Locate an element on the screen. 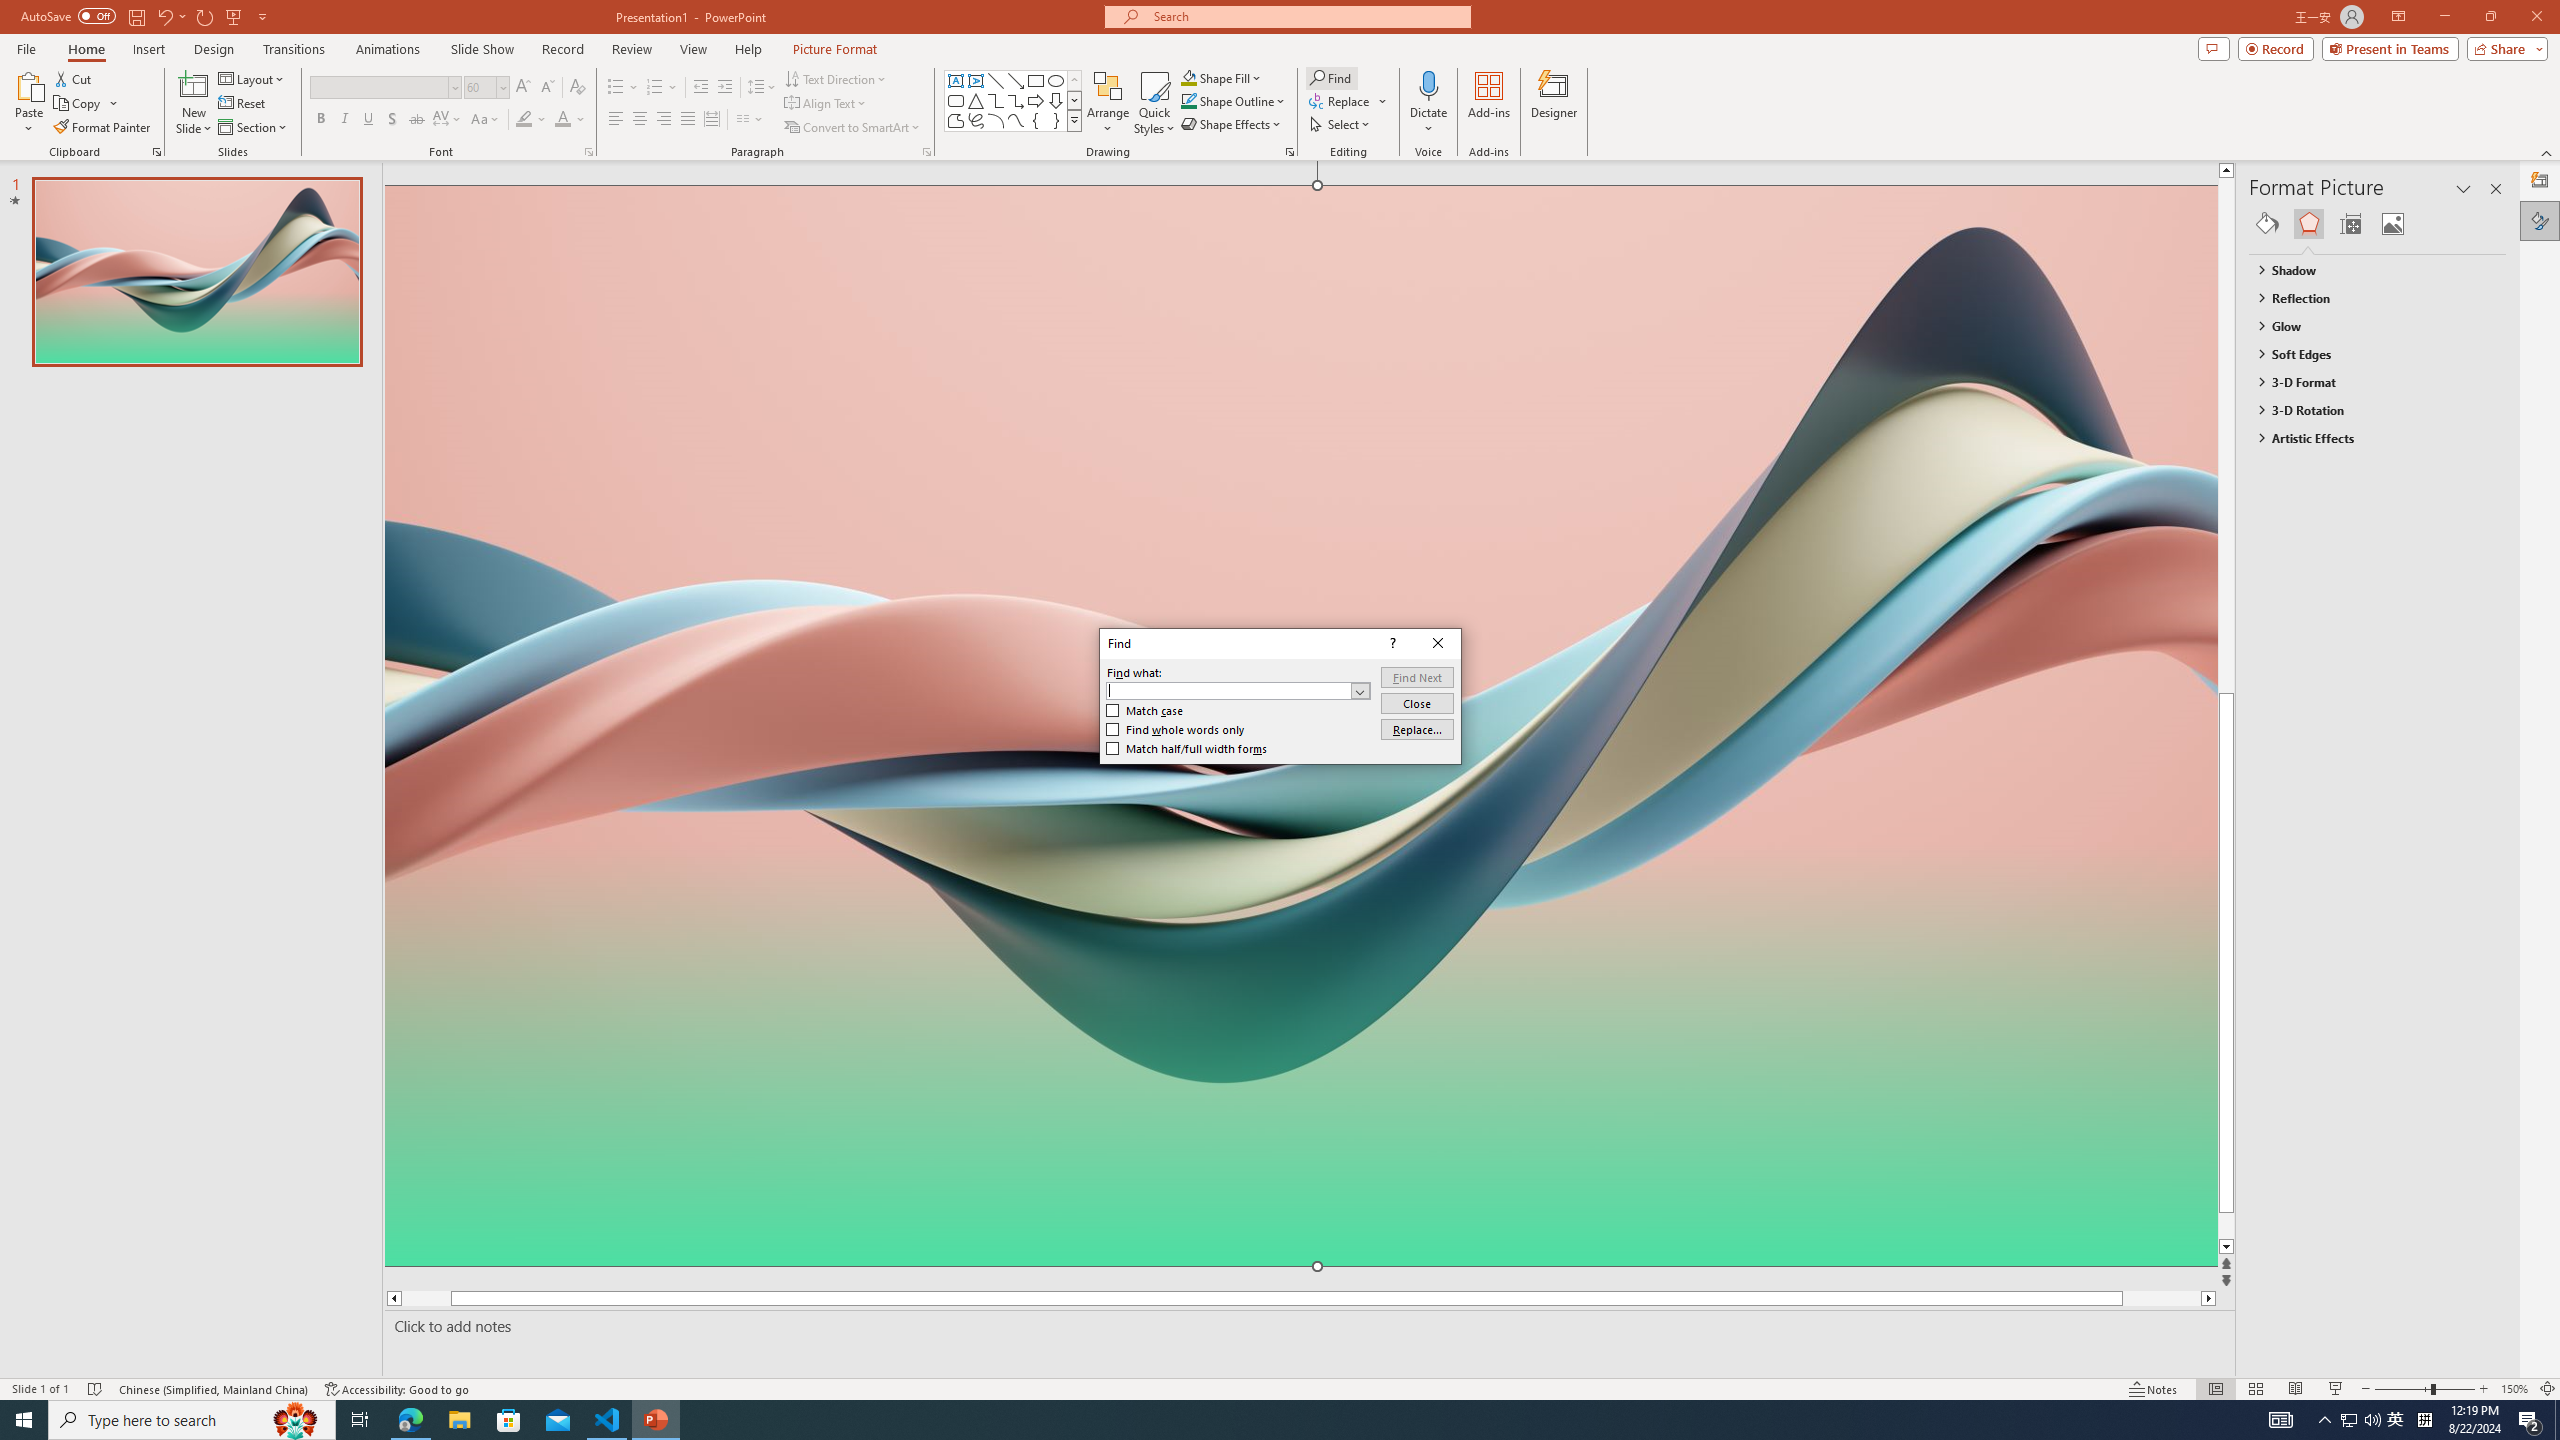 Image resolution: width=2560 pixels, height=1440 pixels. Reflection is located at coordinates (2368, 298).